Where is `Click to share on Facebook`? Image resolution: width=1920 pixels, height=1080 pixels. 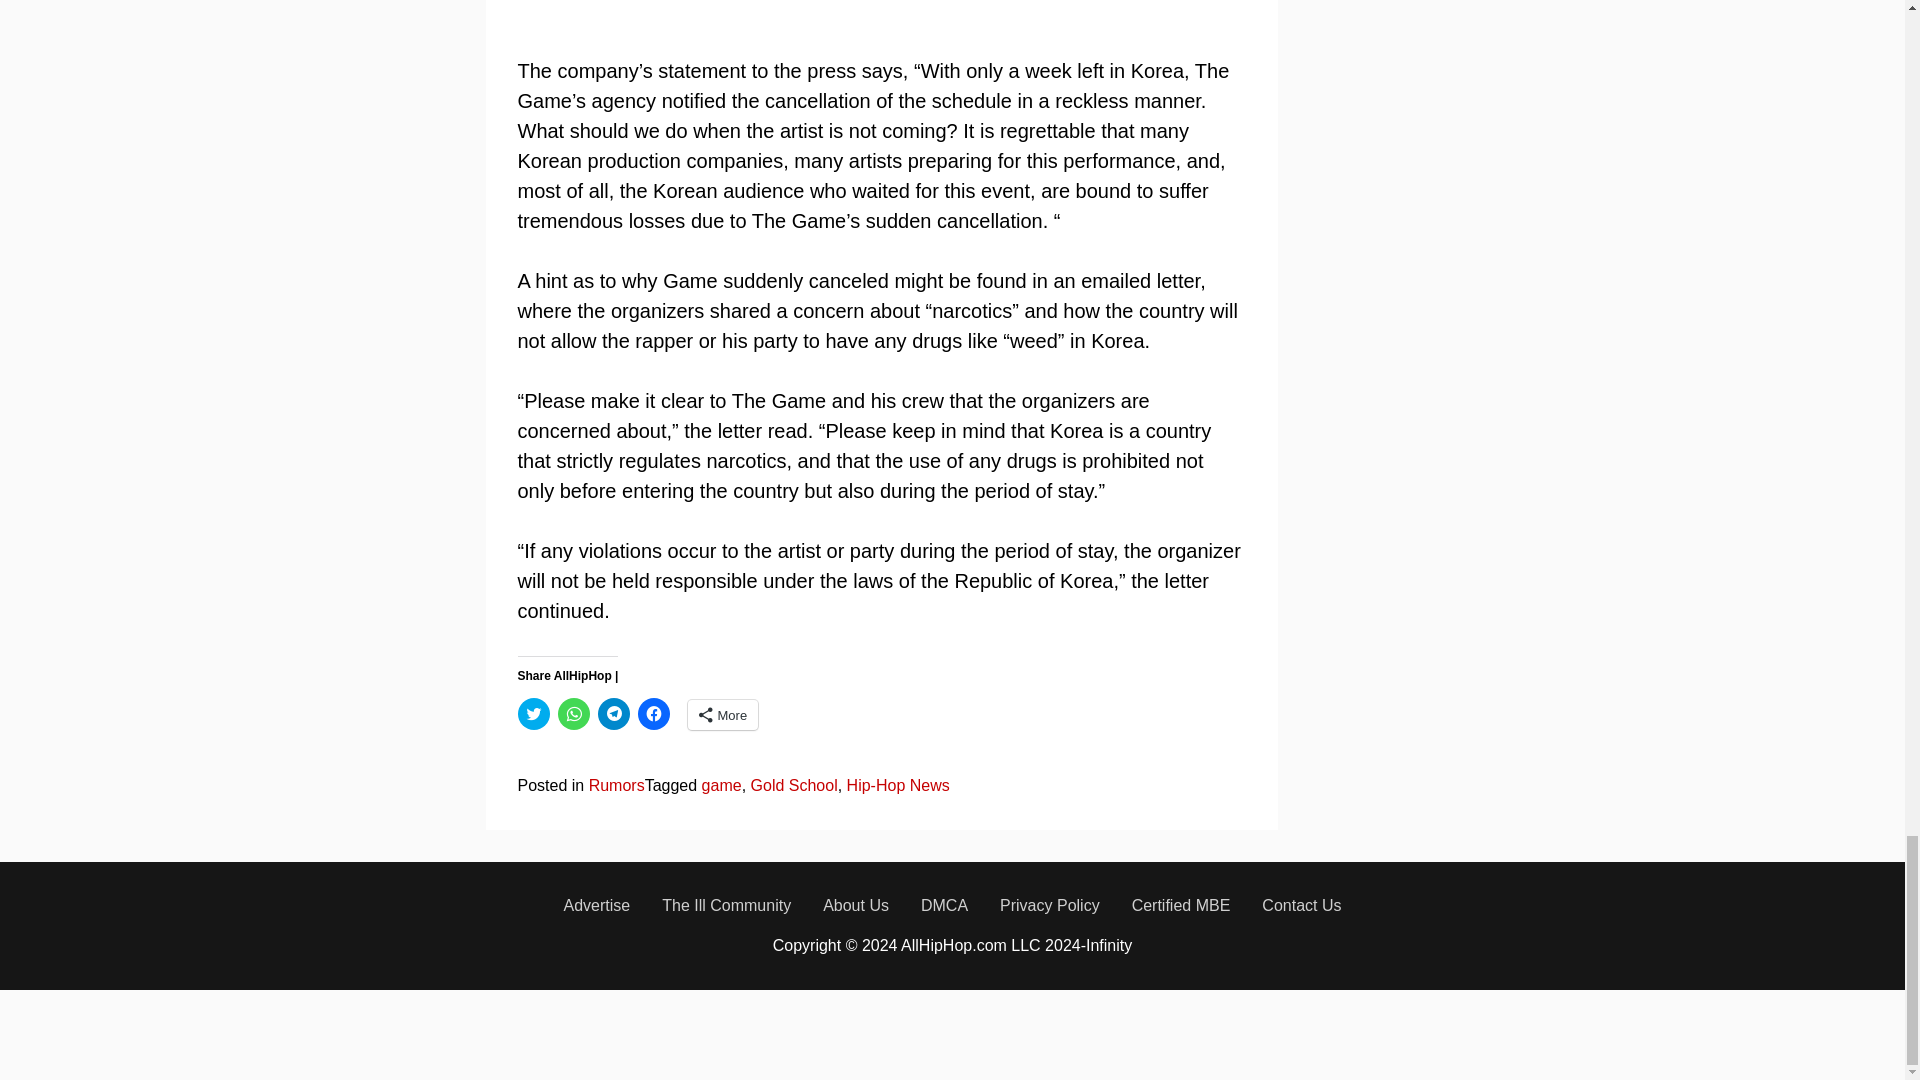
Click to share on Facebook is located at coordinates (654, 714).